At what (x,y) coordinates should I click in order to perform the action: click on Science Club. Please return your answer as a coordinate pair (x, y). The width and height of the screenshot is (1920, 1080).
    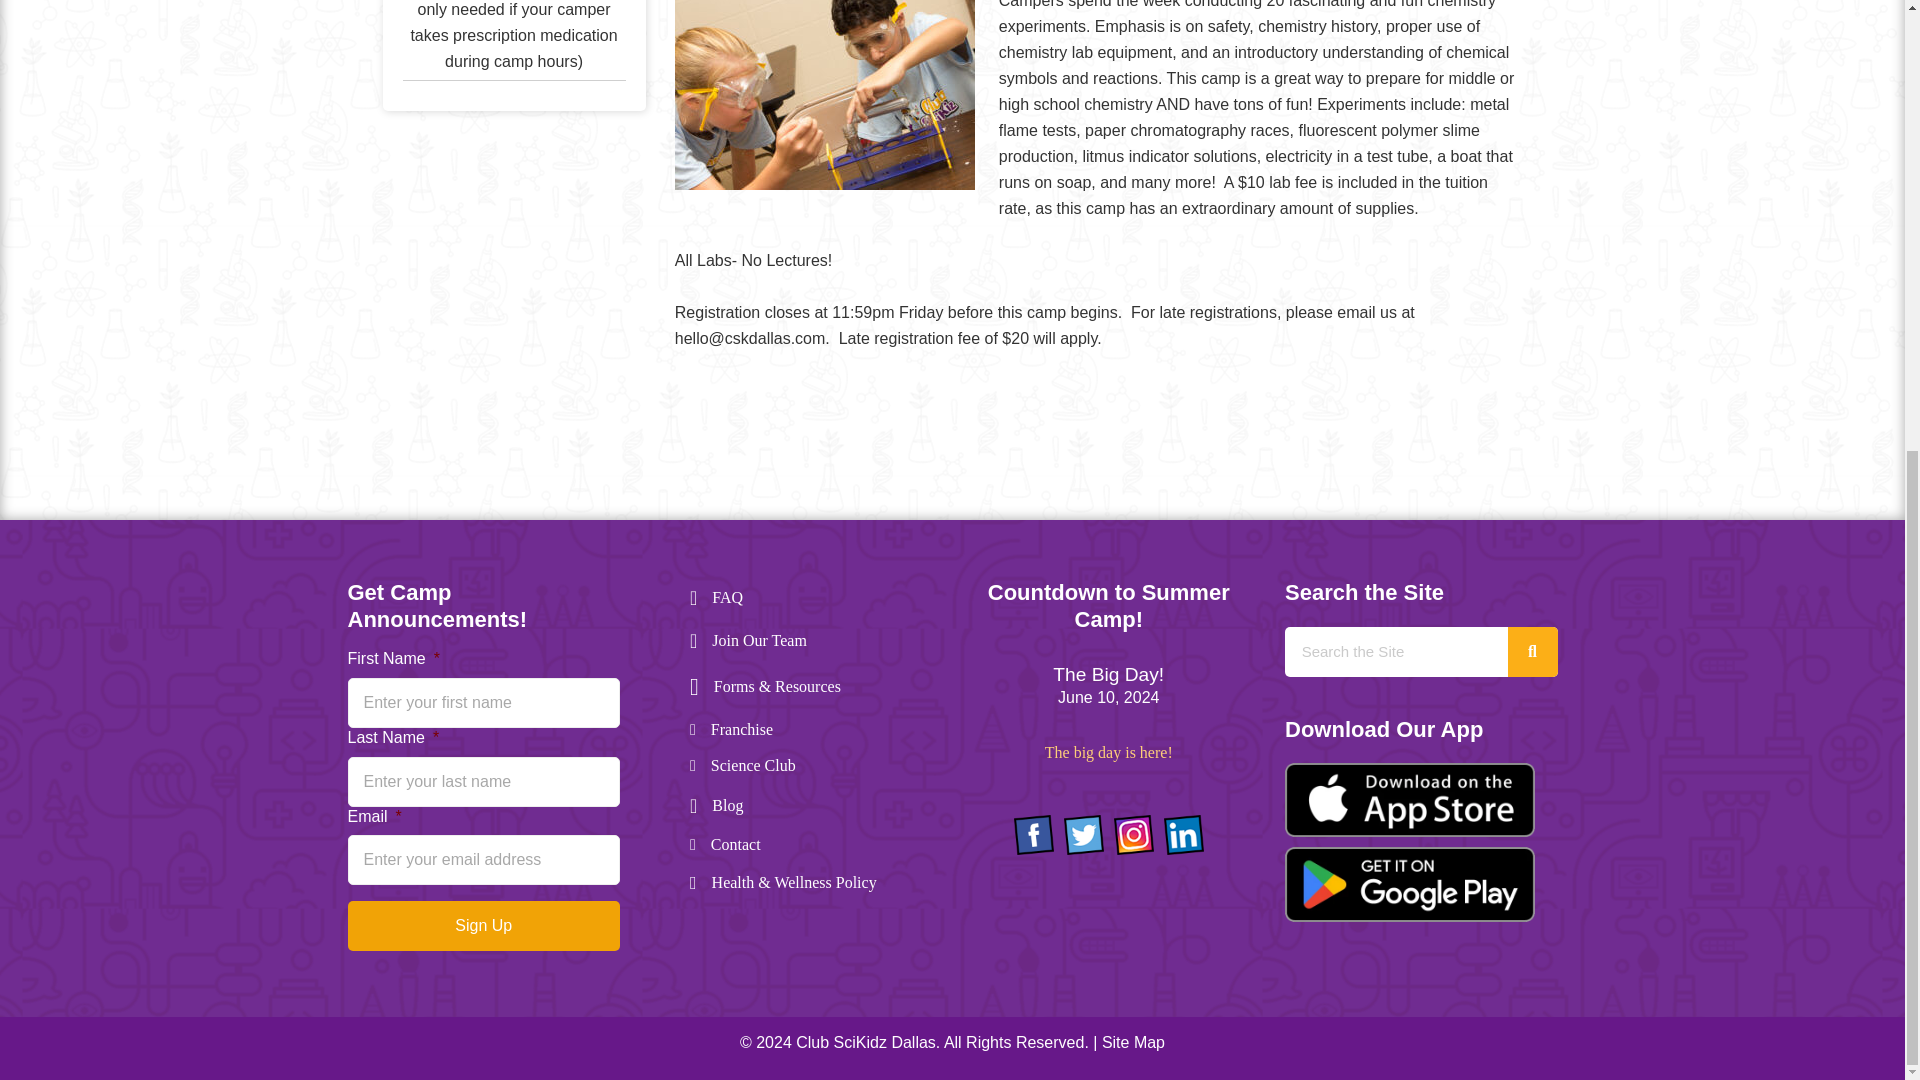
    Looking at the image, I should click on (753, 765).